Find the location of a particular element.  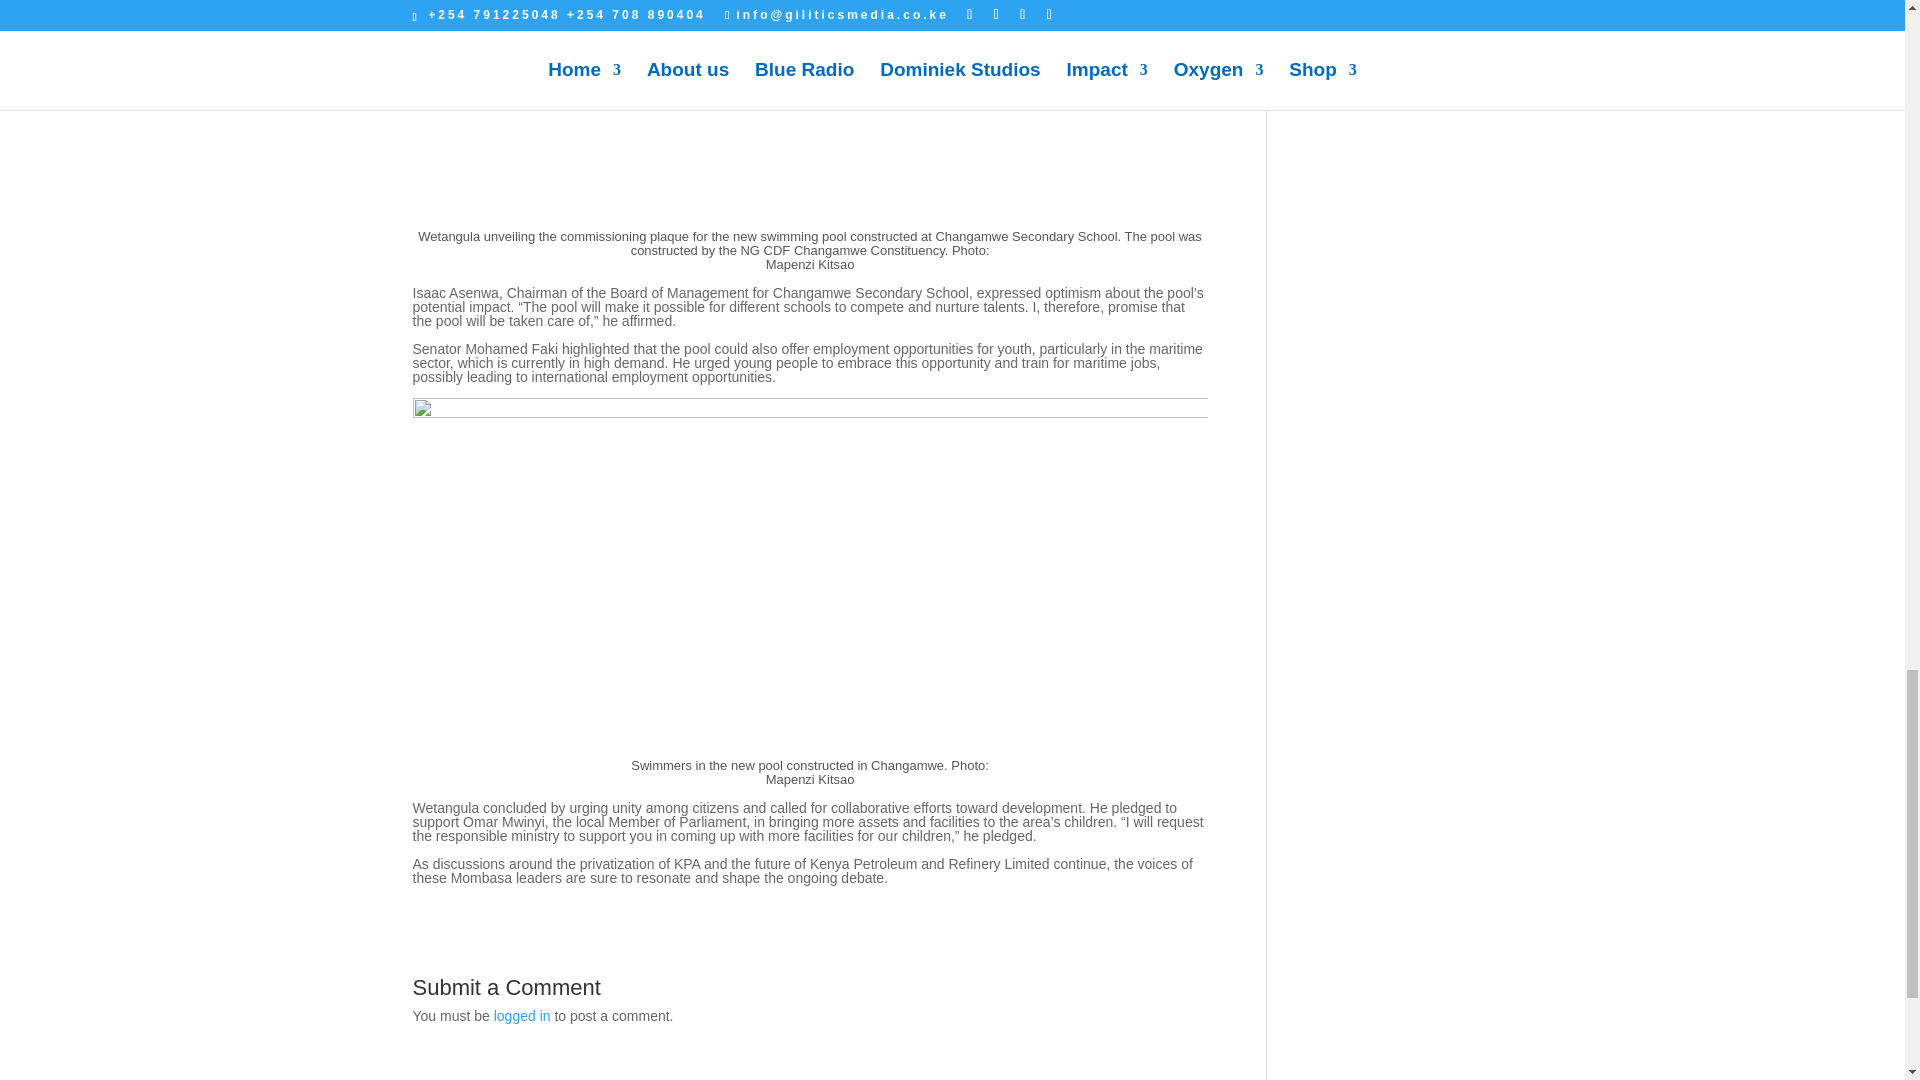

logged in is located at coordinates (522, 1015).